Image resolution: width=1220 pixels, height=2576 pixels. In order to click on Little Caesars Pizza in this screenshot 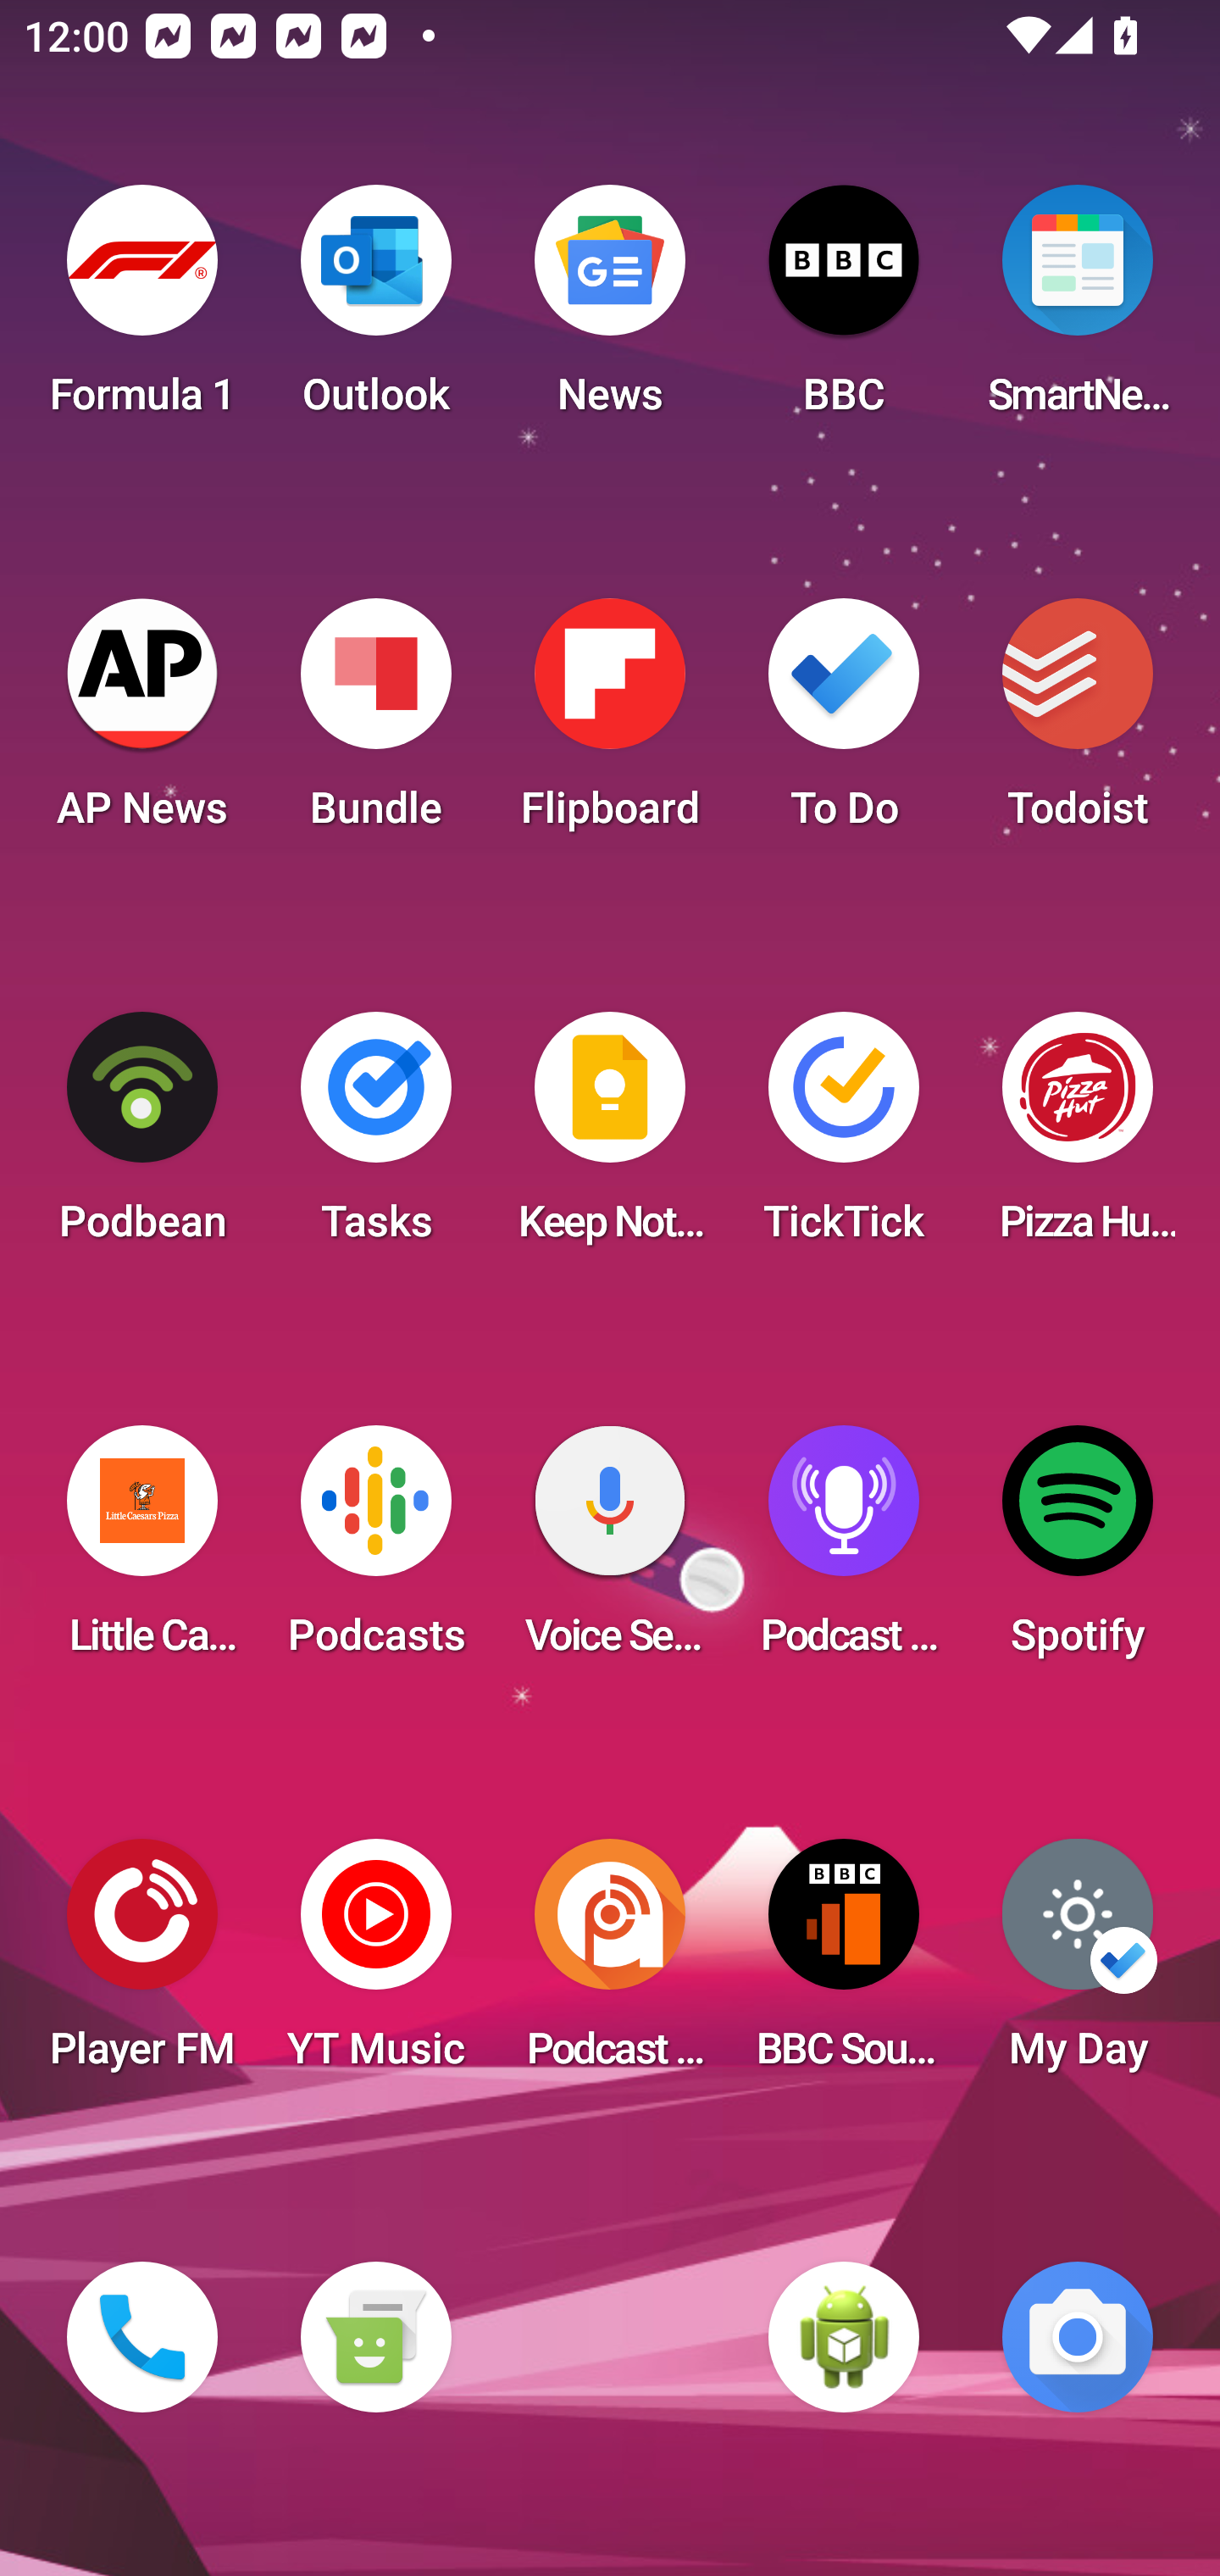, I will do `click(142, 1551)`.